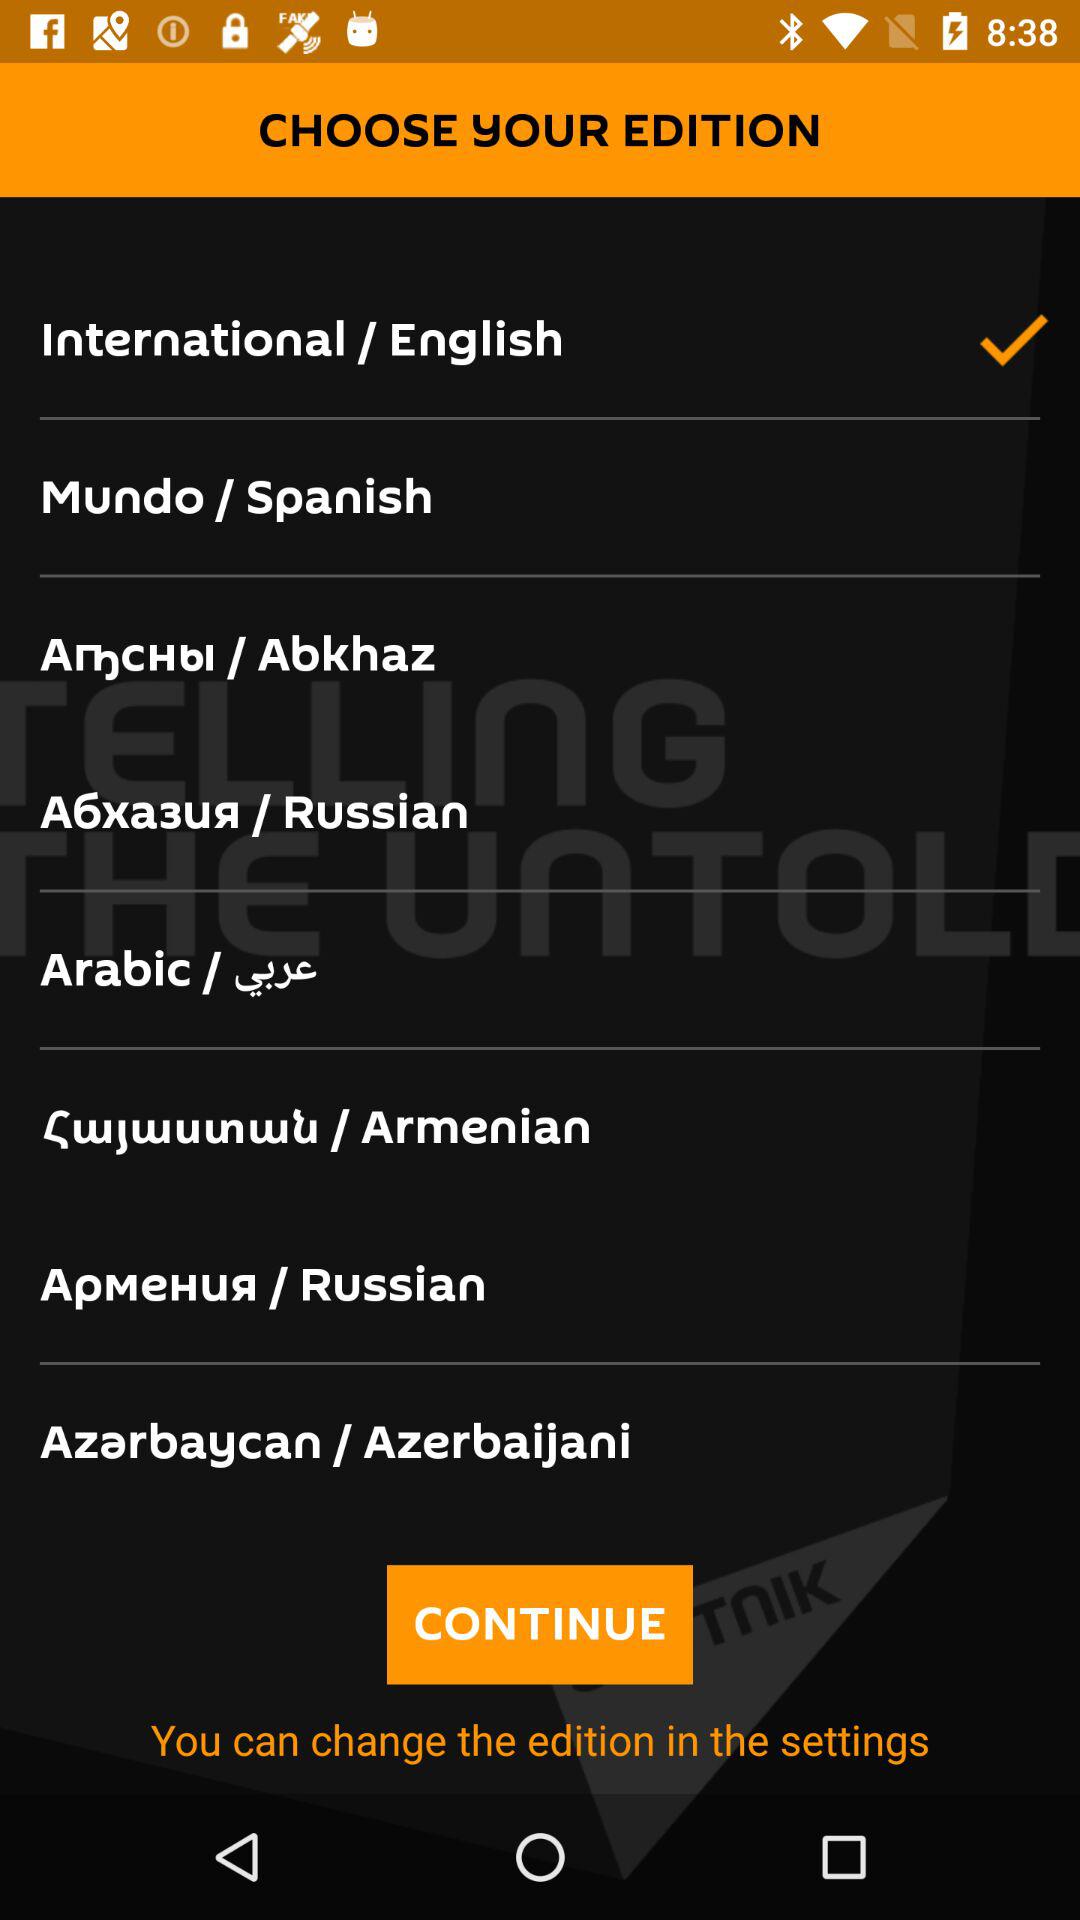  Describe the element at coordinates (540, 341) in the screenshot. I see `jump to international / english app` at that location.